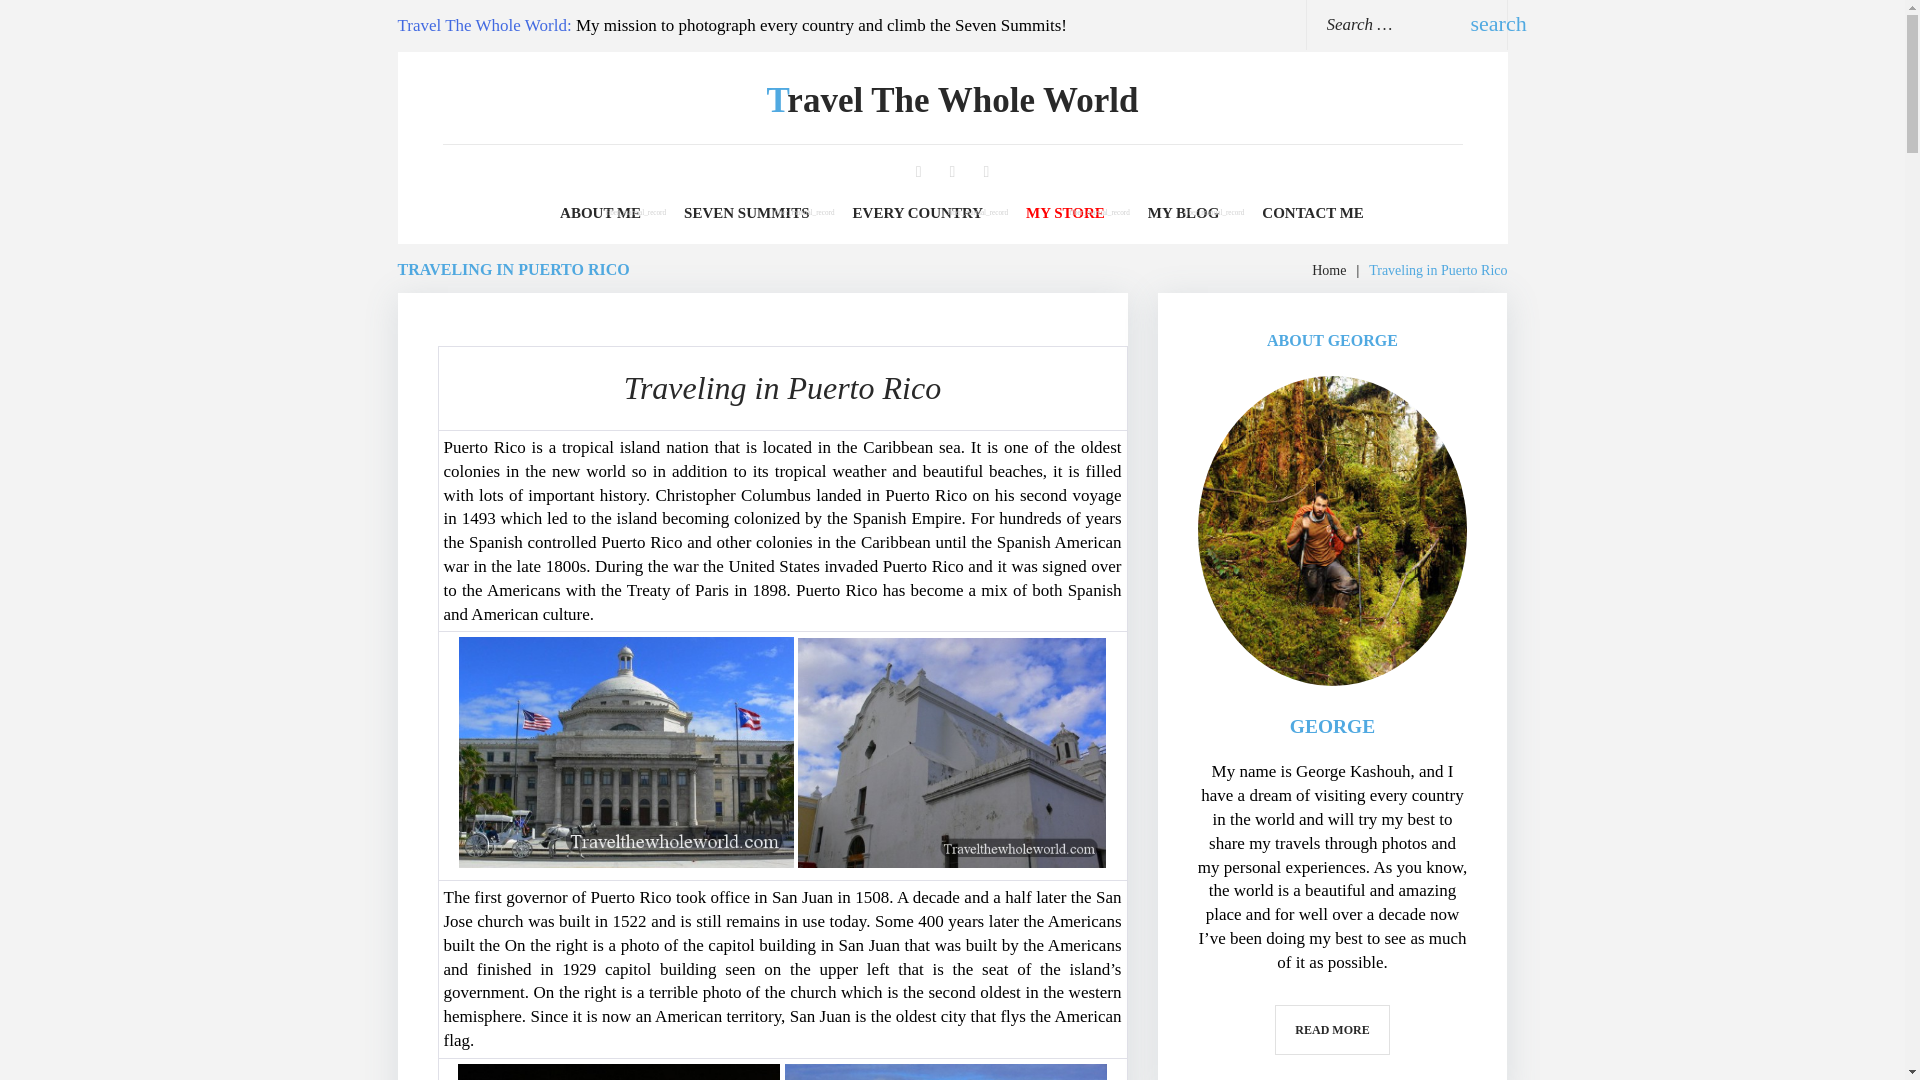 This screenshot has height=1080, width=1920. Describe the element at coordinates (918, 214) in the screenshot. I see `EVERY COUNTRY` at that location.